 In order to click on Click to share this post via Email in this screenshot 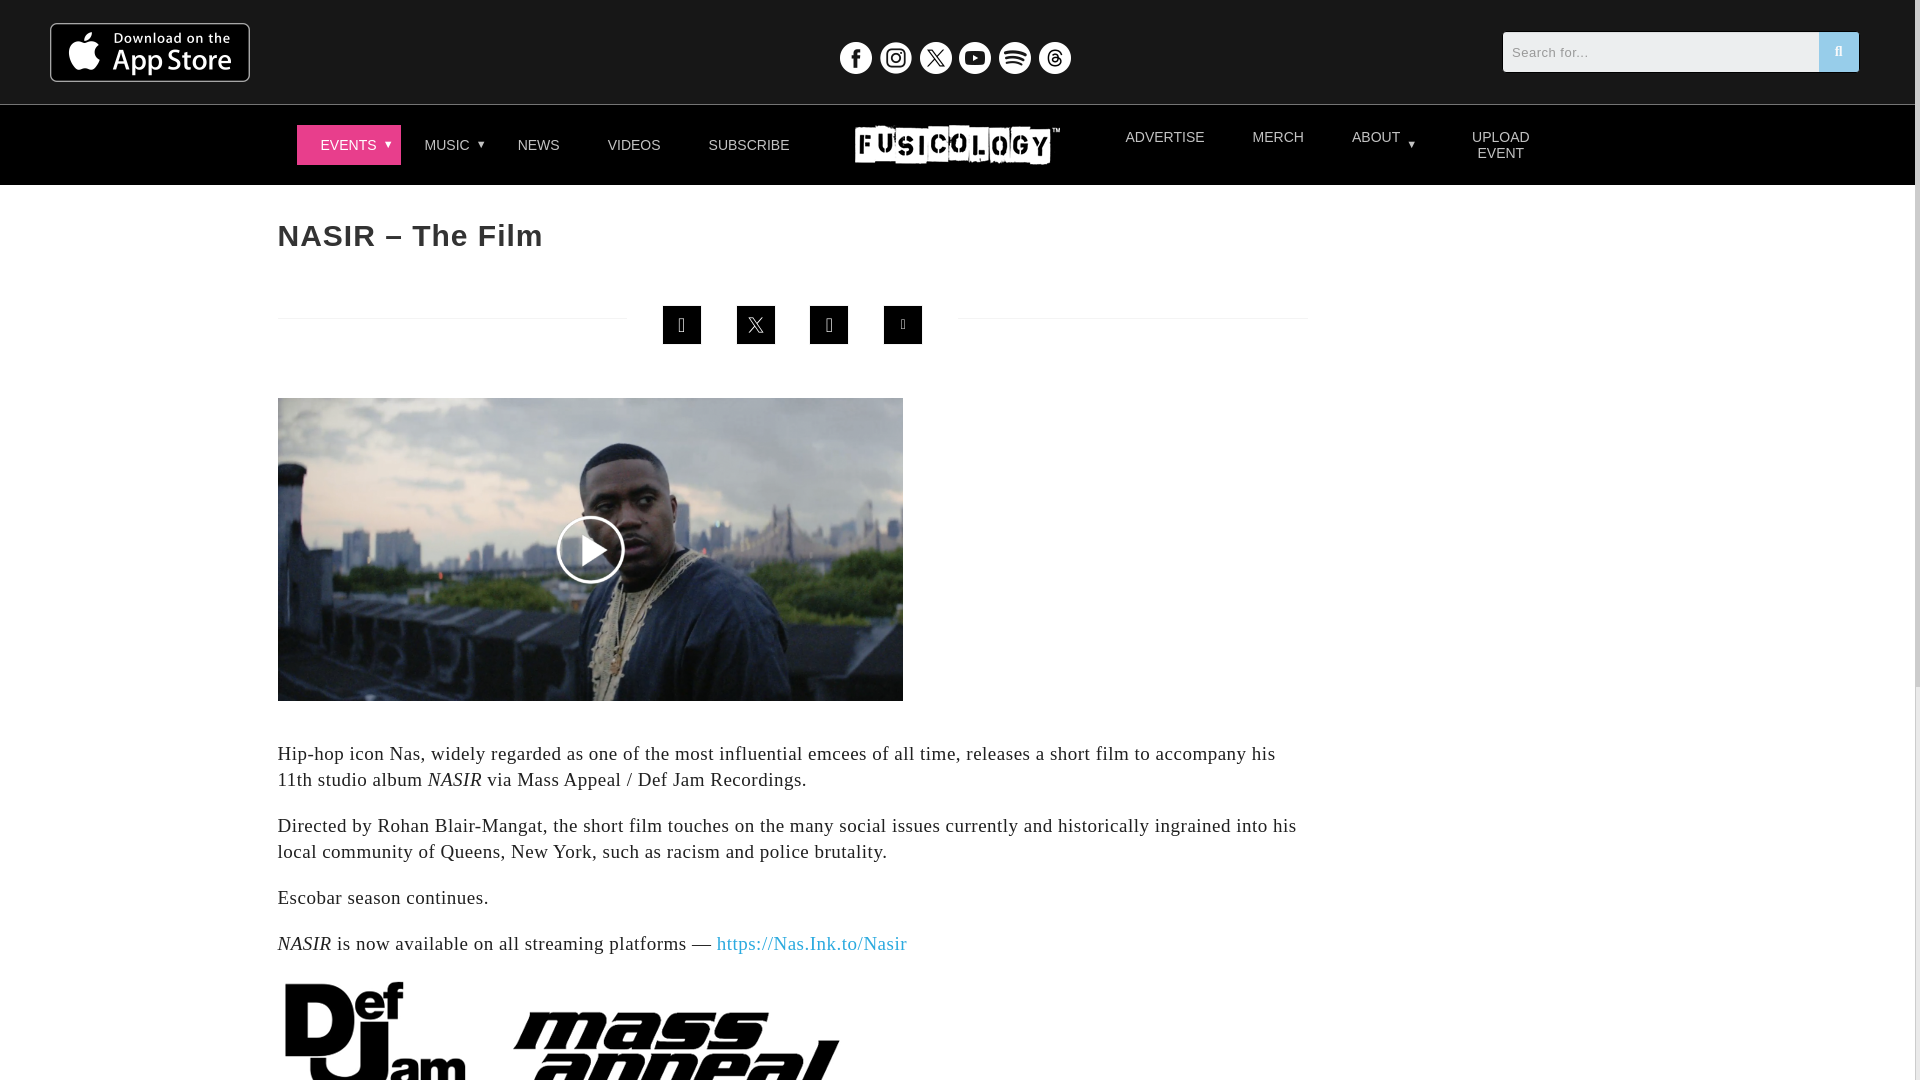, I will do `click(903, 324)`.